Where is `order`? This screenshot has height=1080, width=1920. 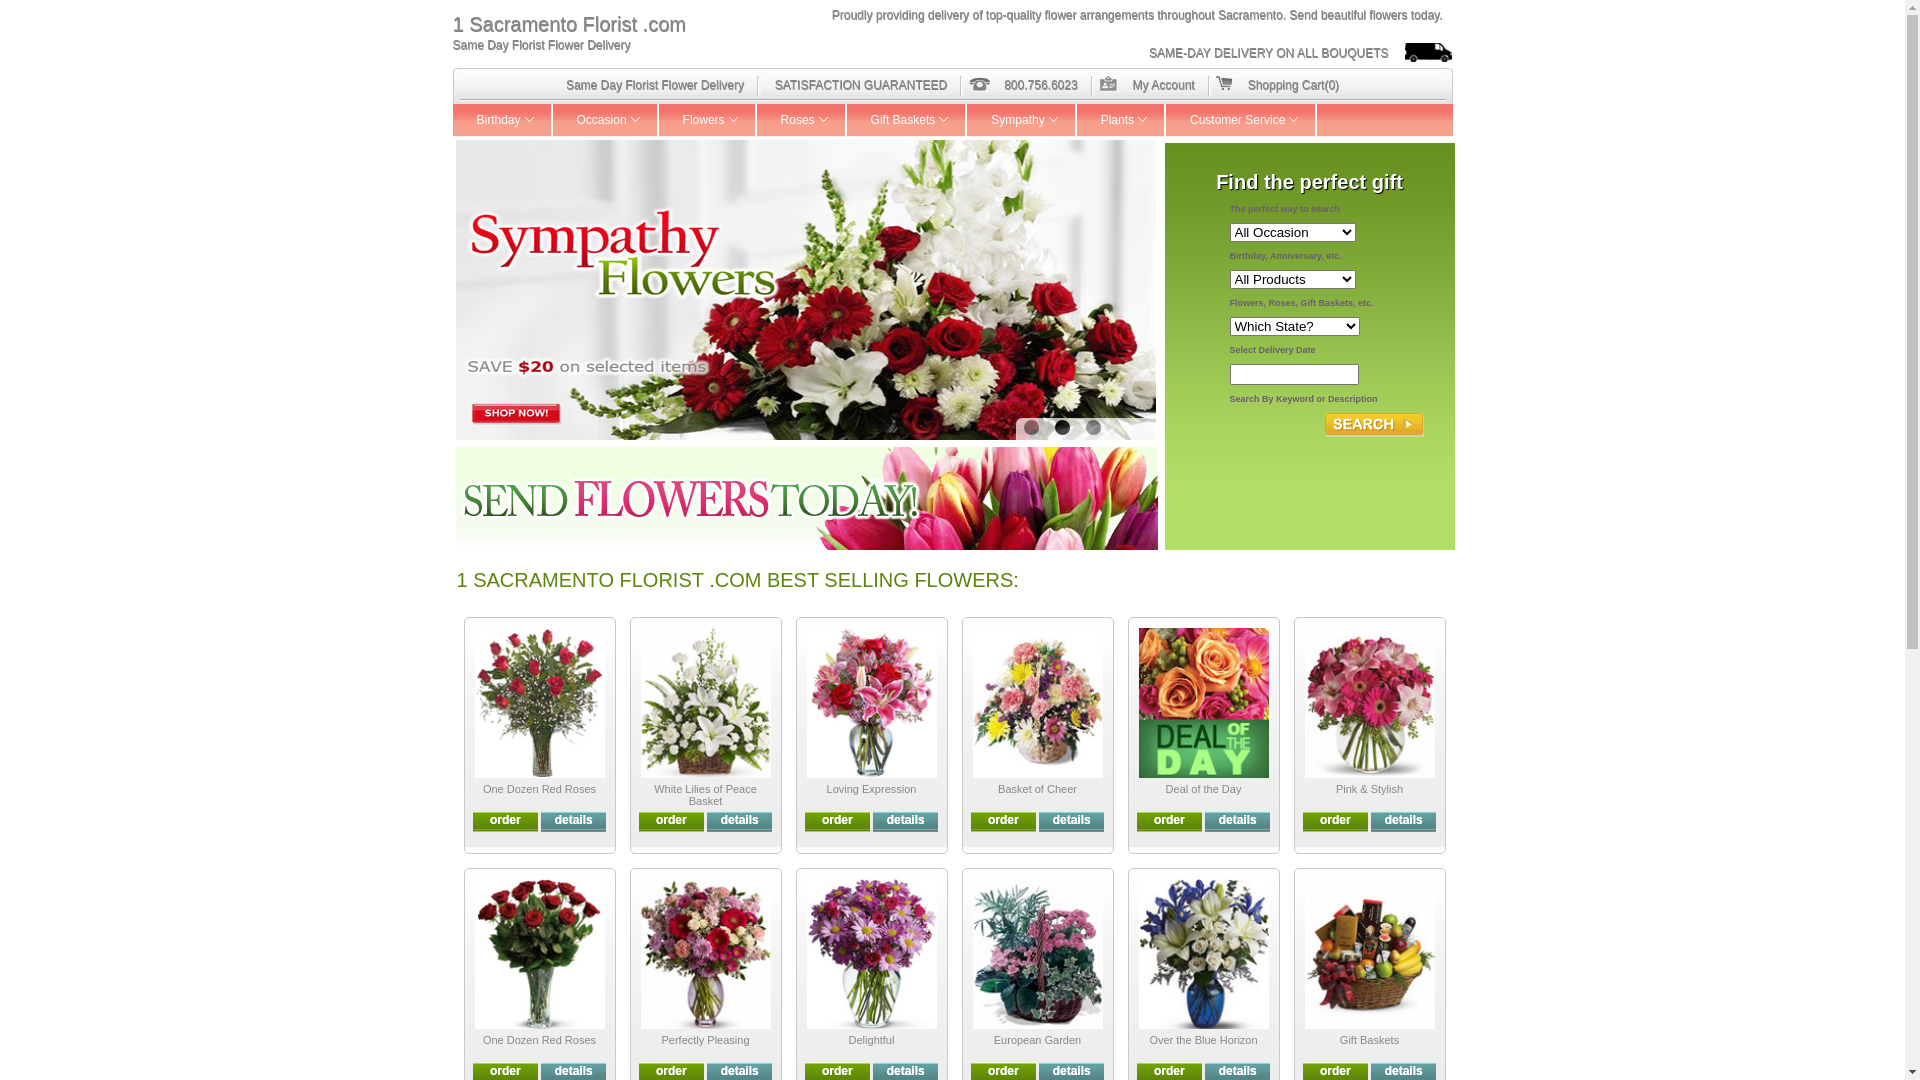 order is located at coordinates (838, 1071).